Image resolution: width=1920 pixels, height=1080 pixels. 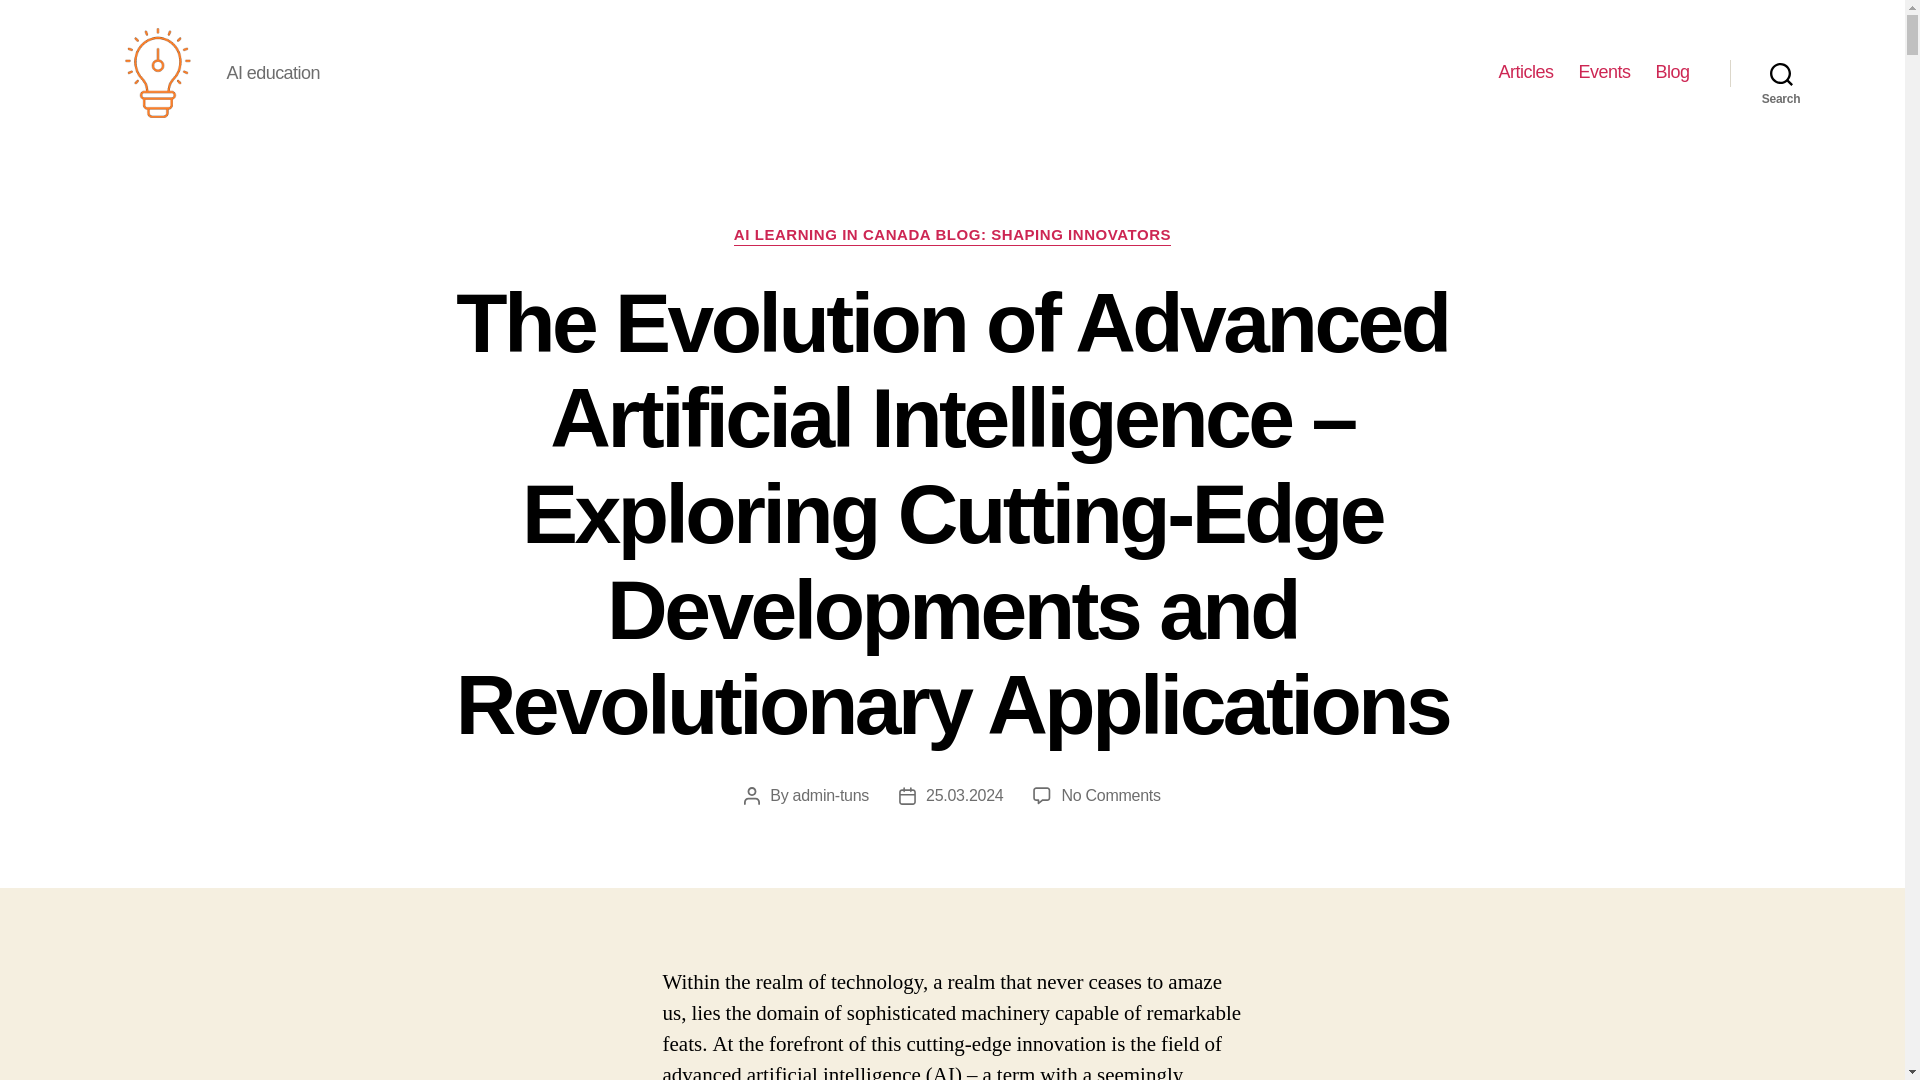 What do you see at coordinates (1672, 72) in the screenshot?
I see `Blog` at bounding box center [1672, 72].